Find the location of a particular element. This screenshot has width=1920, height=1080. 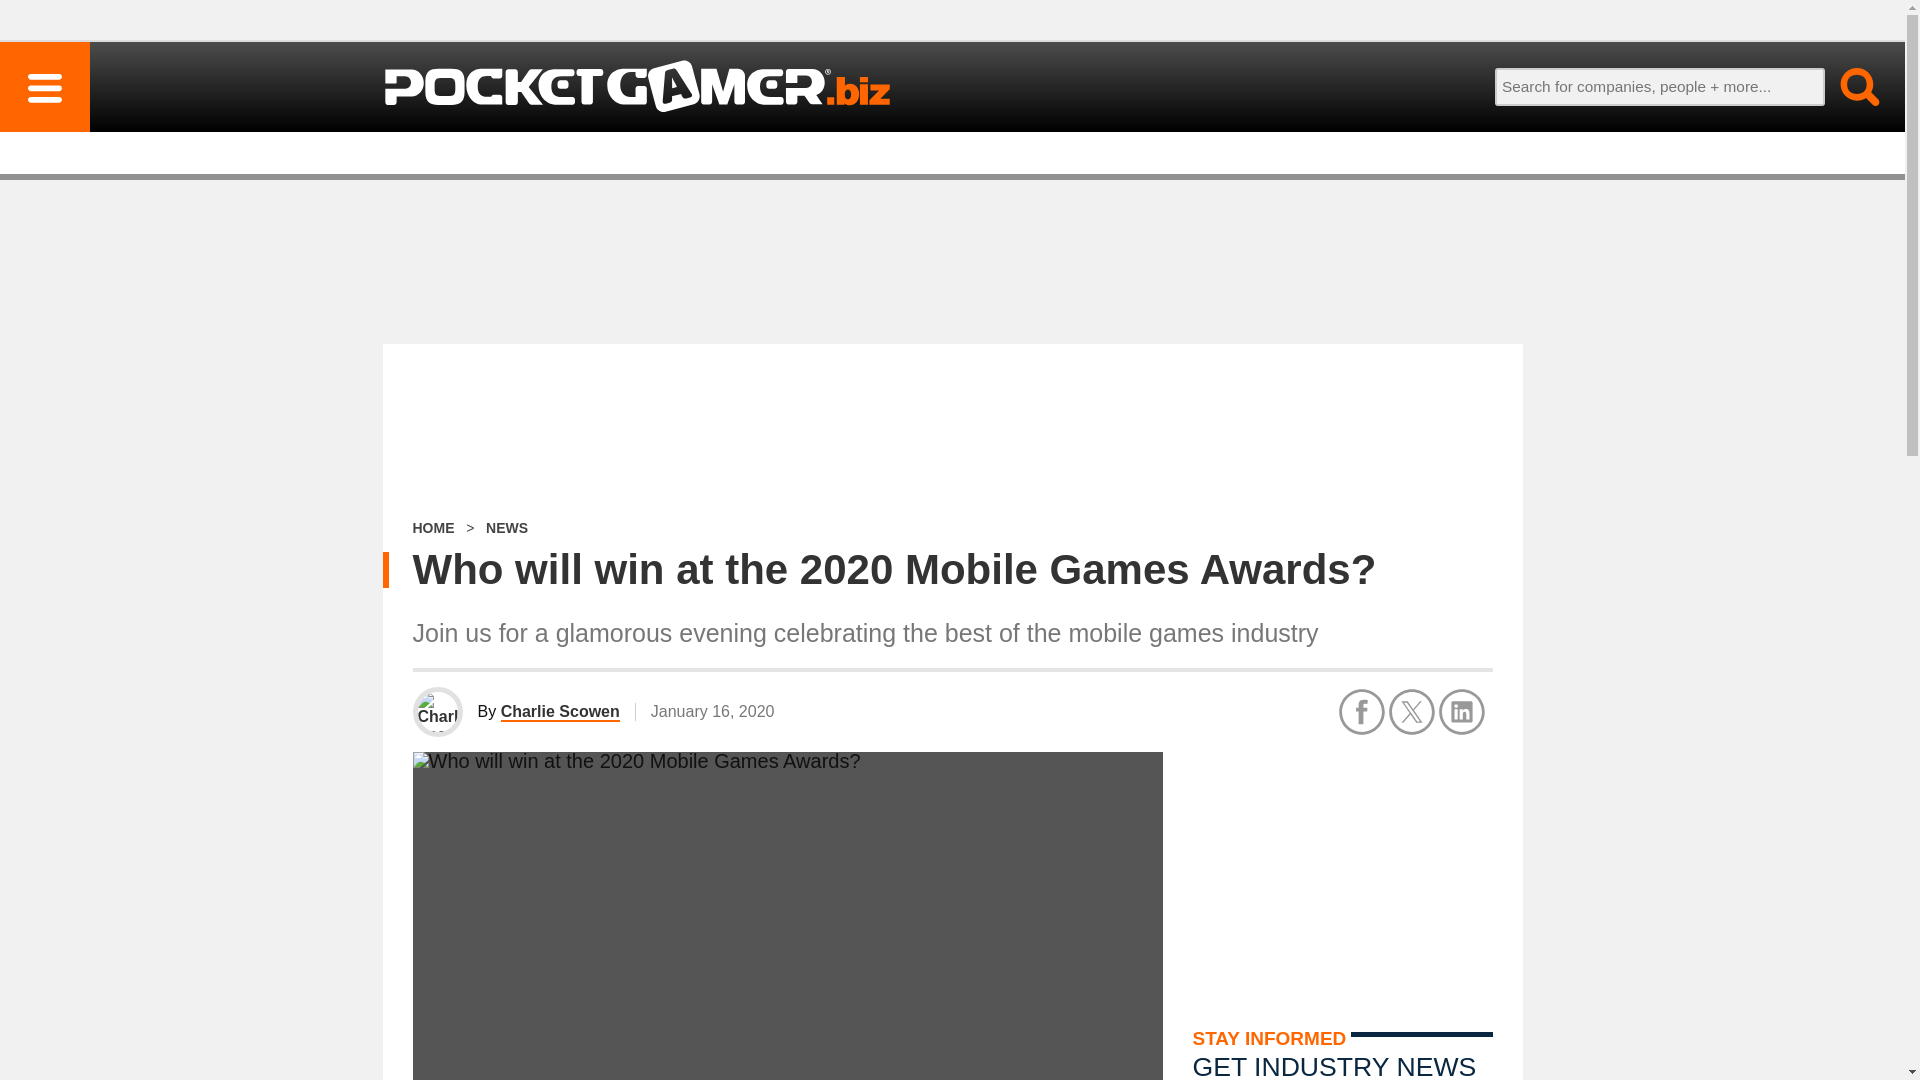

NEWS is located at coordinates (506, 528).